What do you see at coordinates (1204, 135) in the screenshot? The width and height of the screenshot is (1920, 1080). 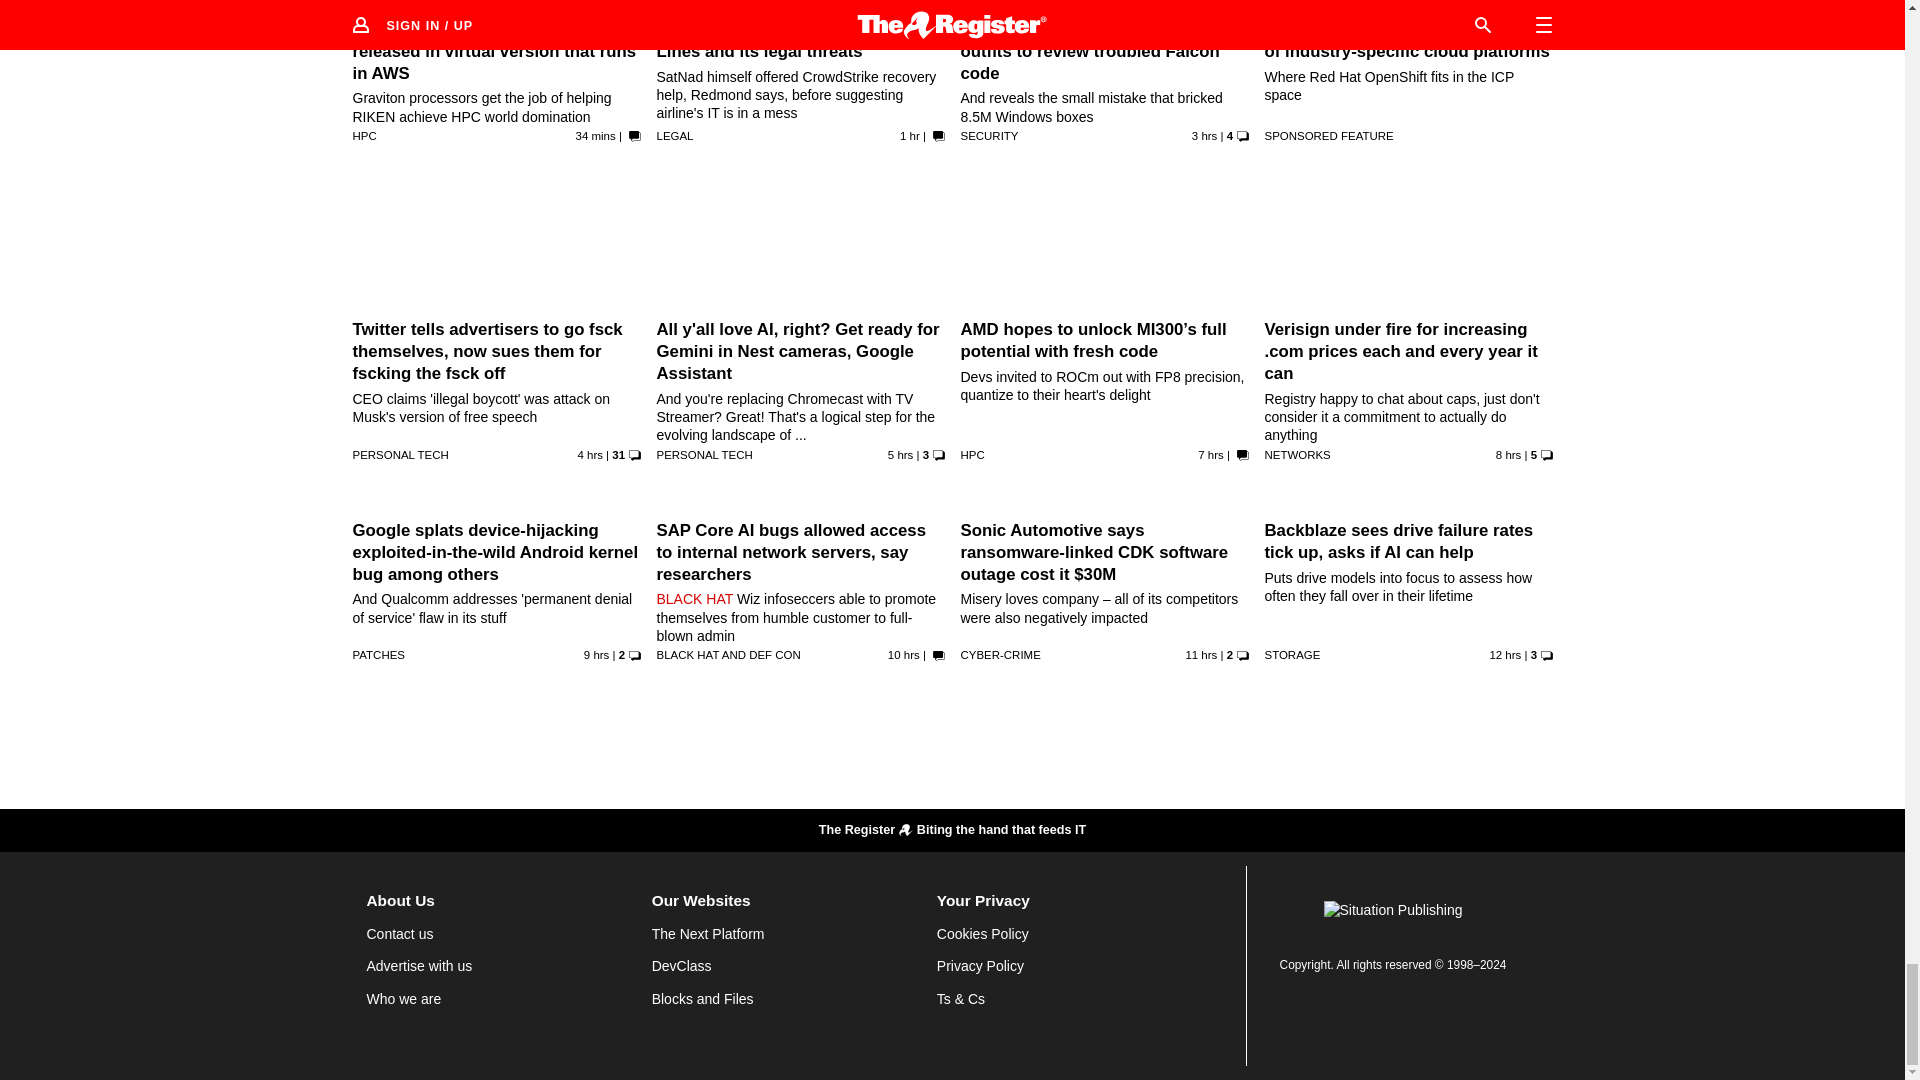 I see `7 Aug 2024 0:18` at bounding box center [1204, 135].